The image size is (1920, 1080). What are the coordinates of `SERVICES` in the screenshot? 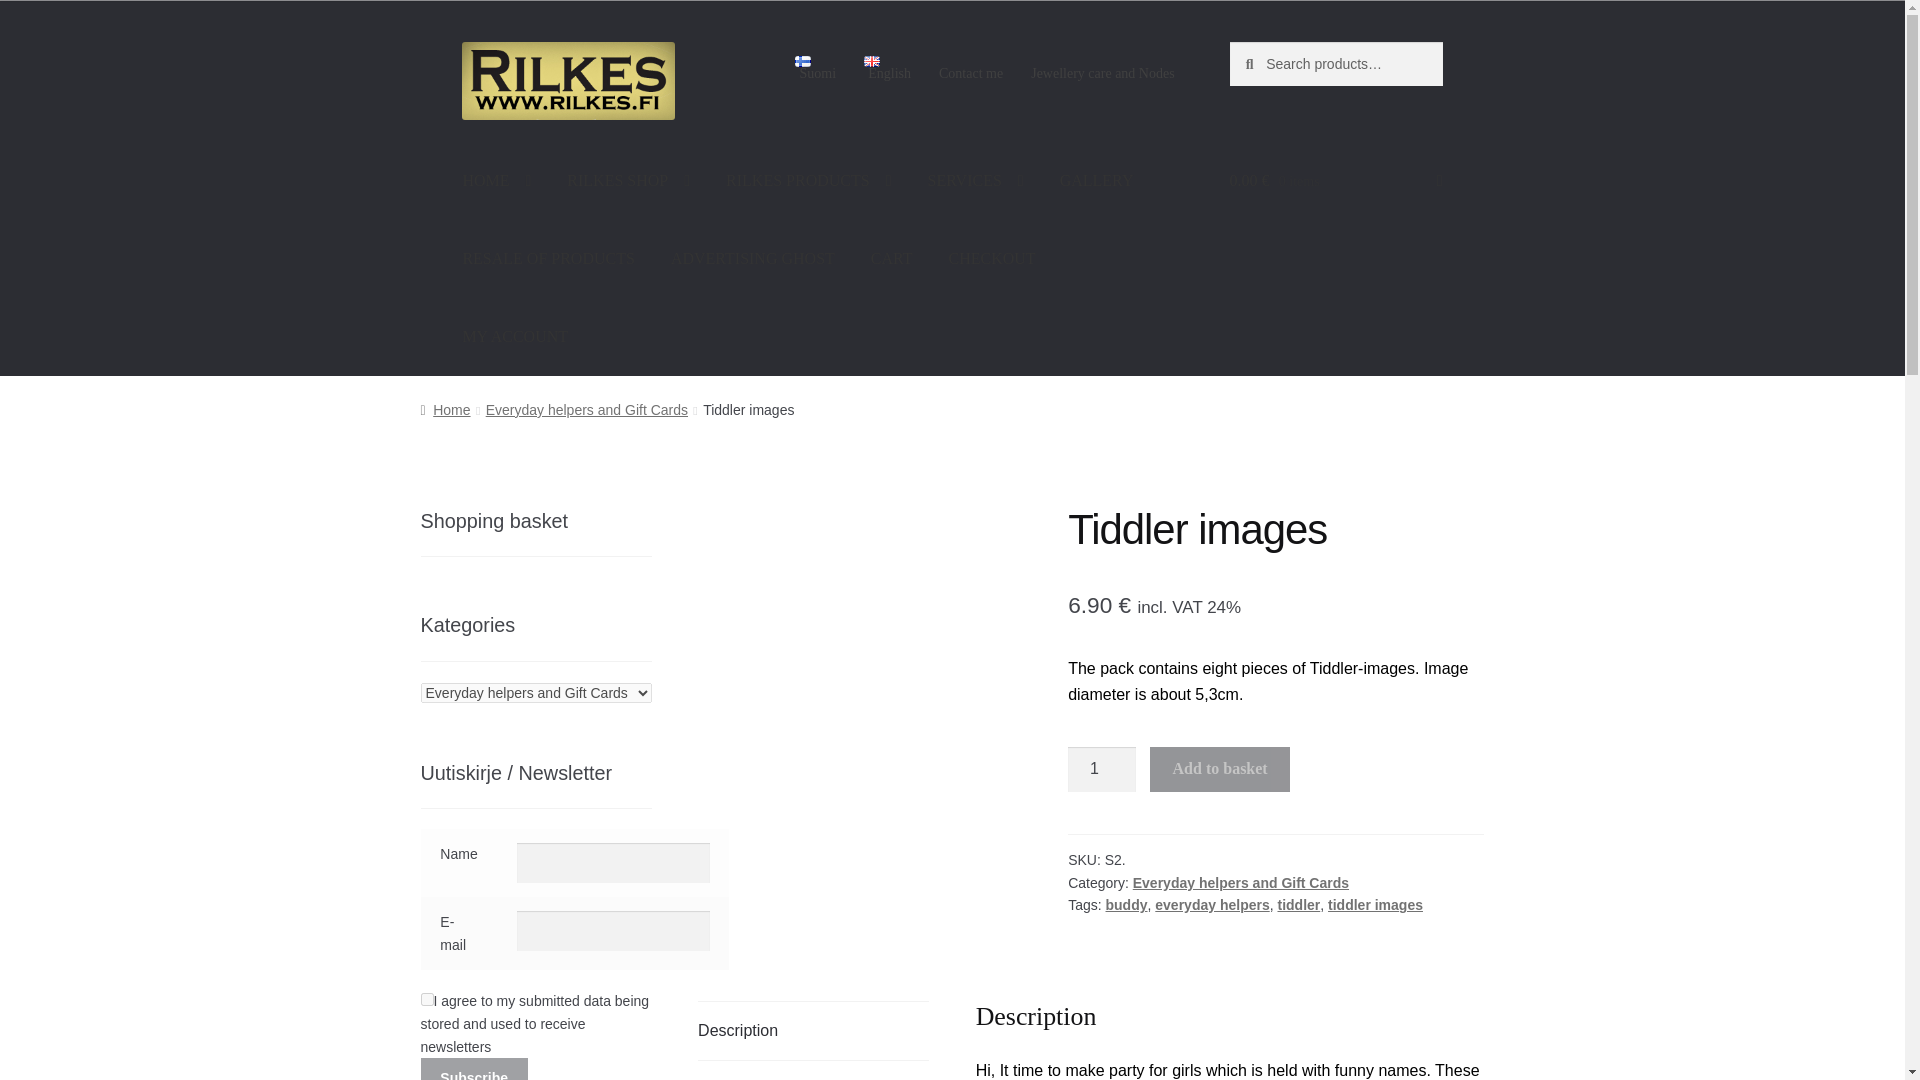 It's located at (976, 180).